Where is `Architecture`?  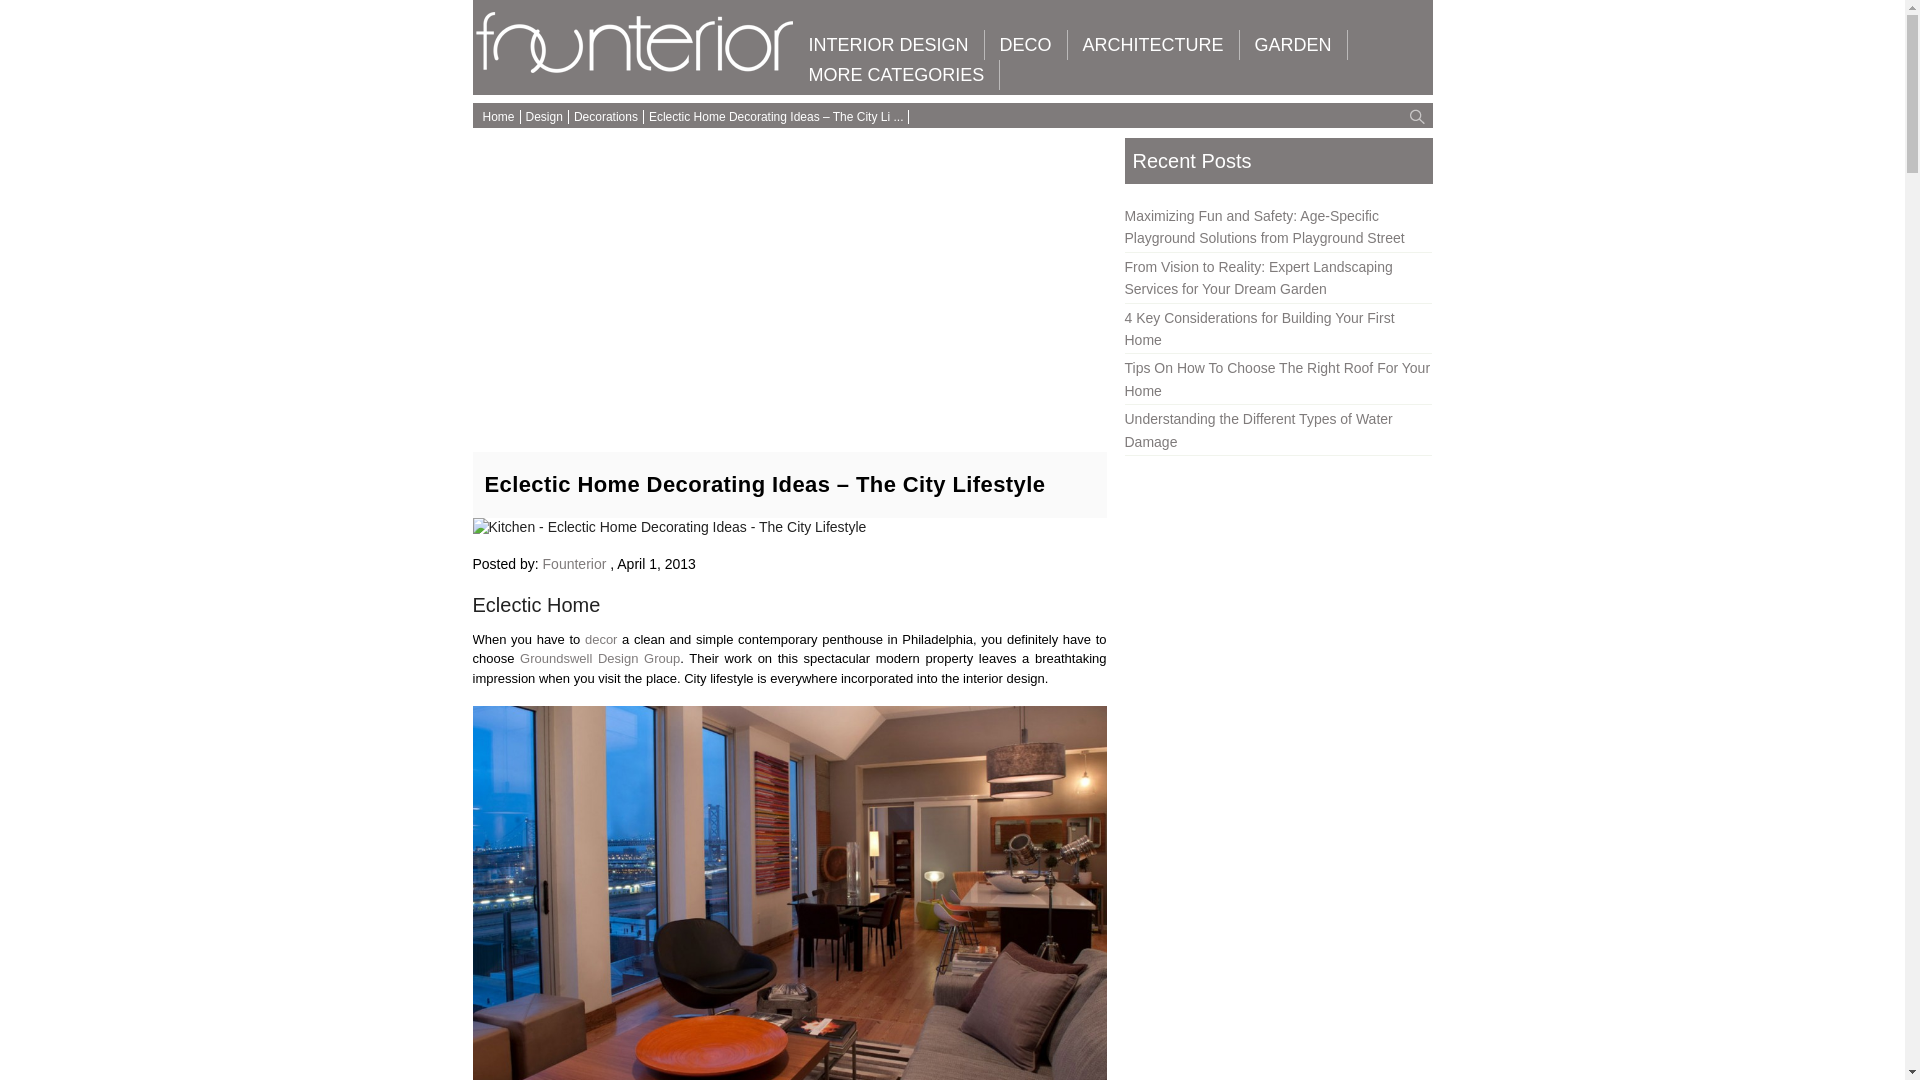 Architecture is located at coordinates (1152, 45).